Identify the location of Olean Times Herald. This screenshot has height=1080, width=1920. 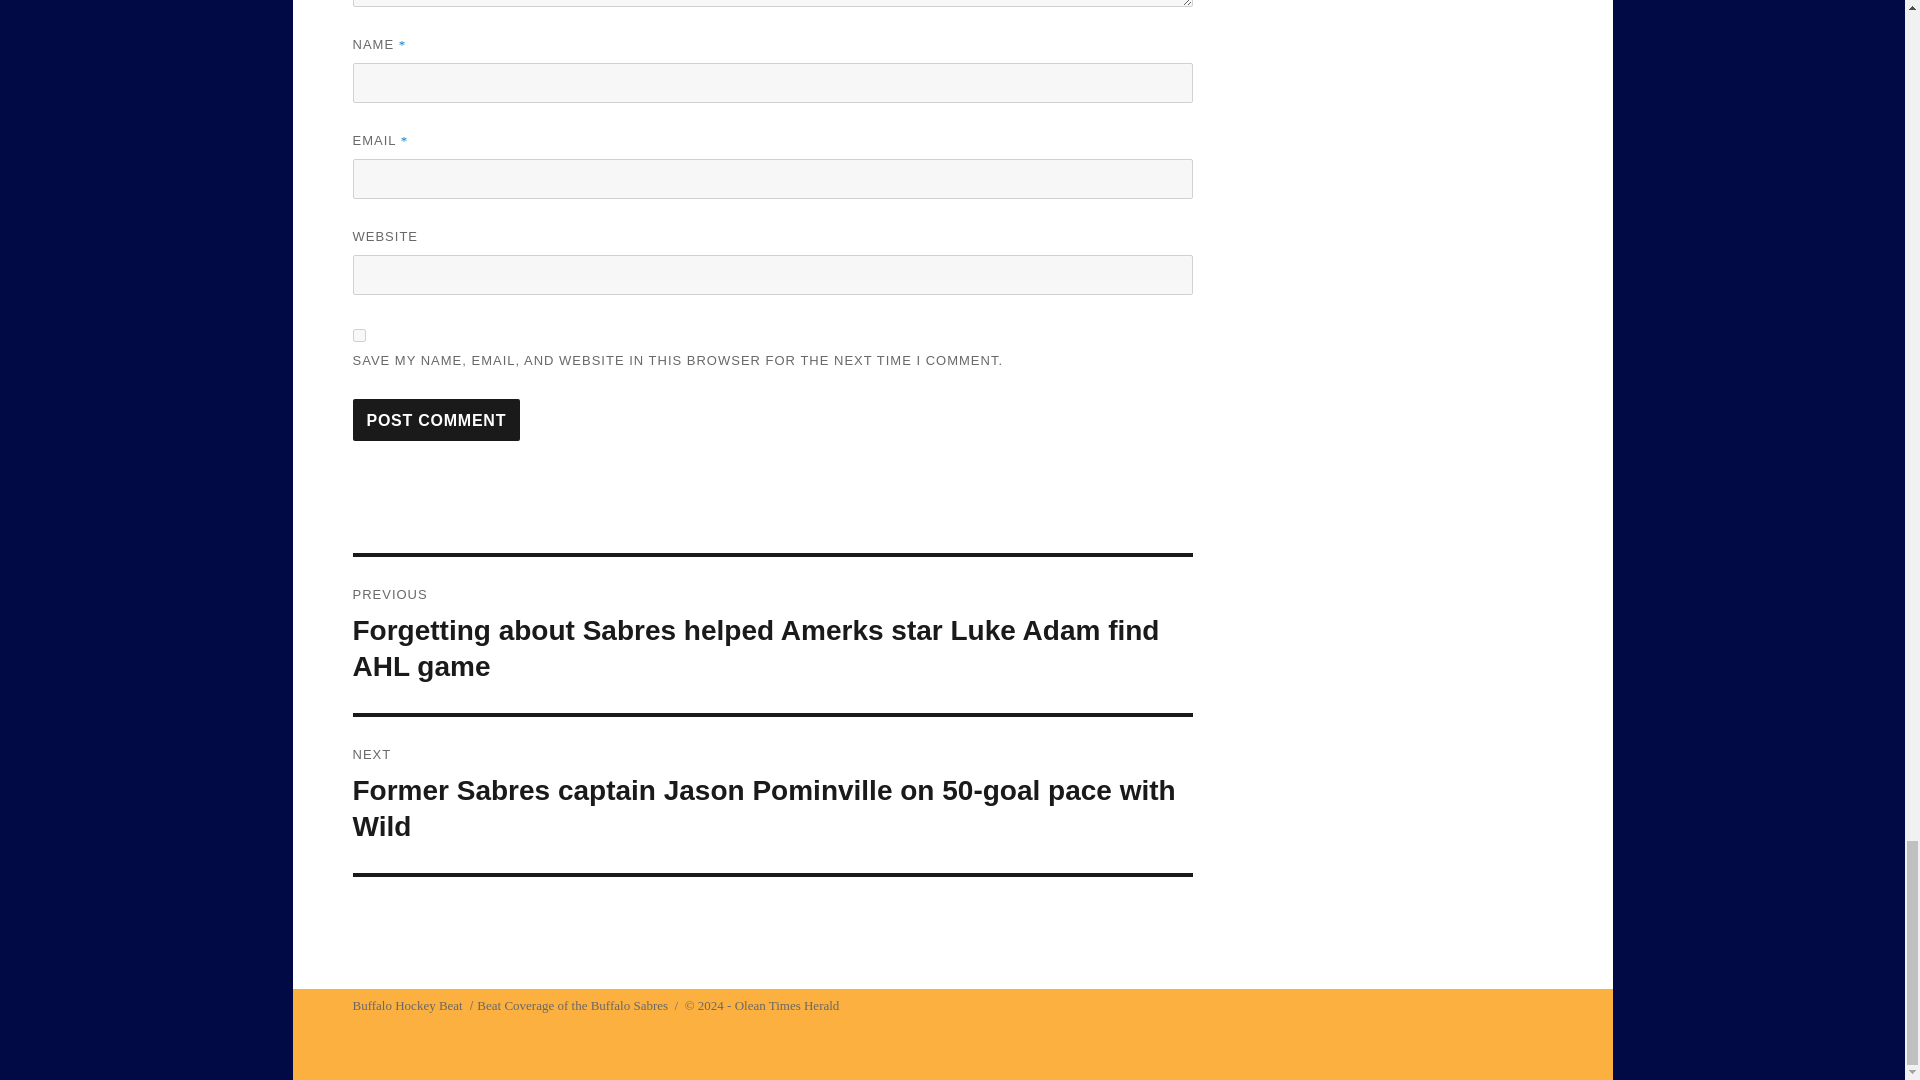
(788, 1005).